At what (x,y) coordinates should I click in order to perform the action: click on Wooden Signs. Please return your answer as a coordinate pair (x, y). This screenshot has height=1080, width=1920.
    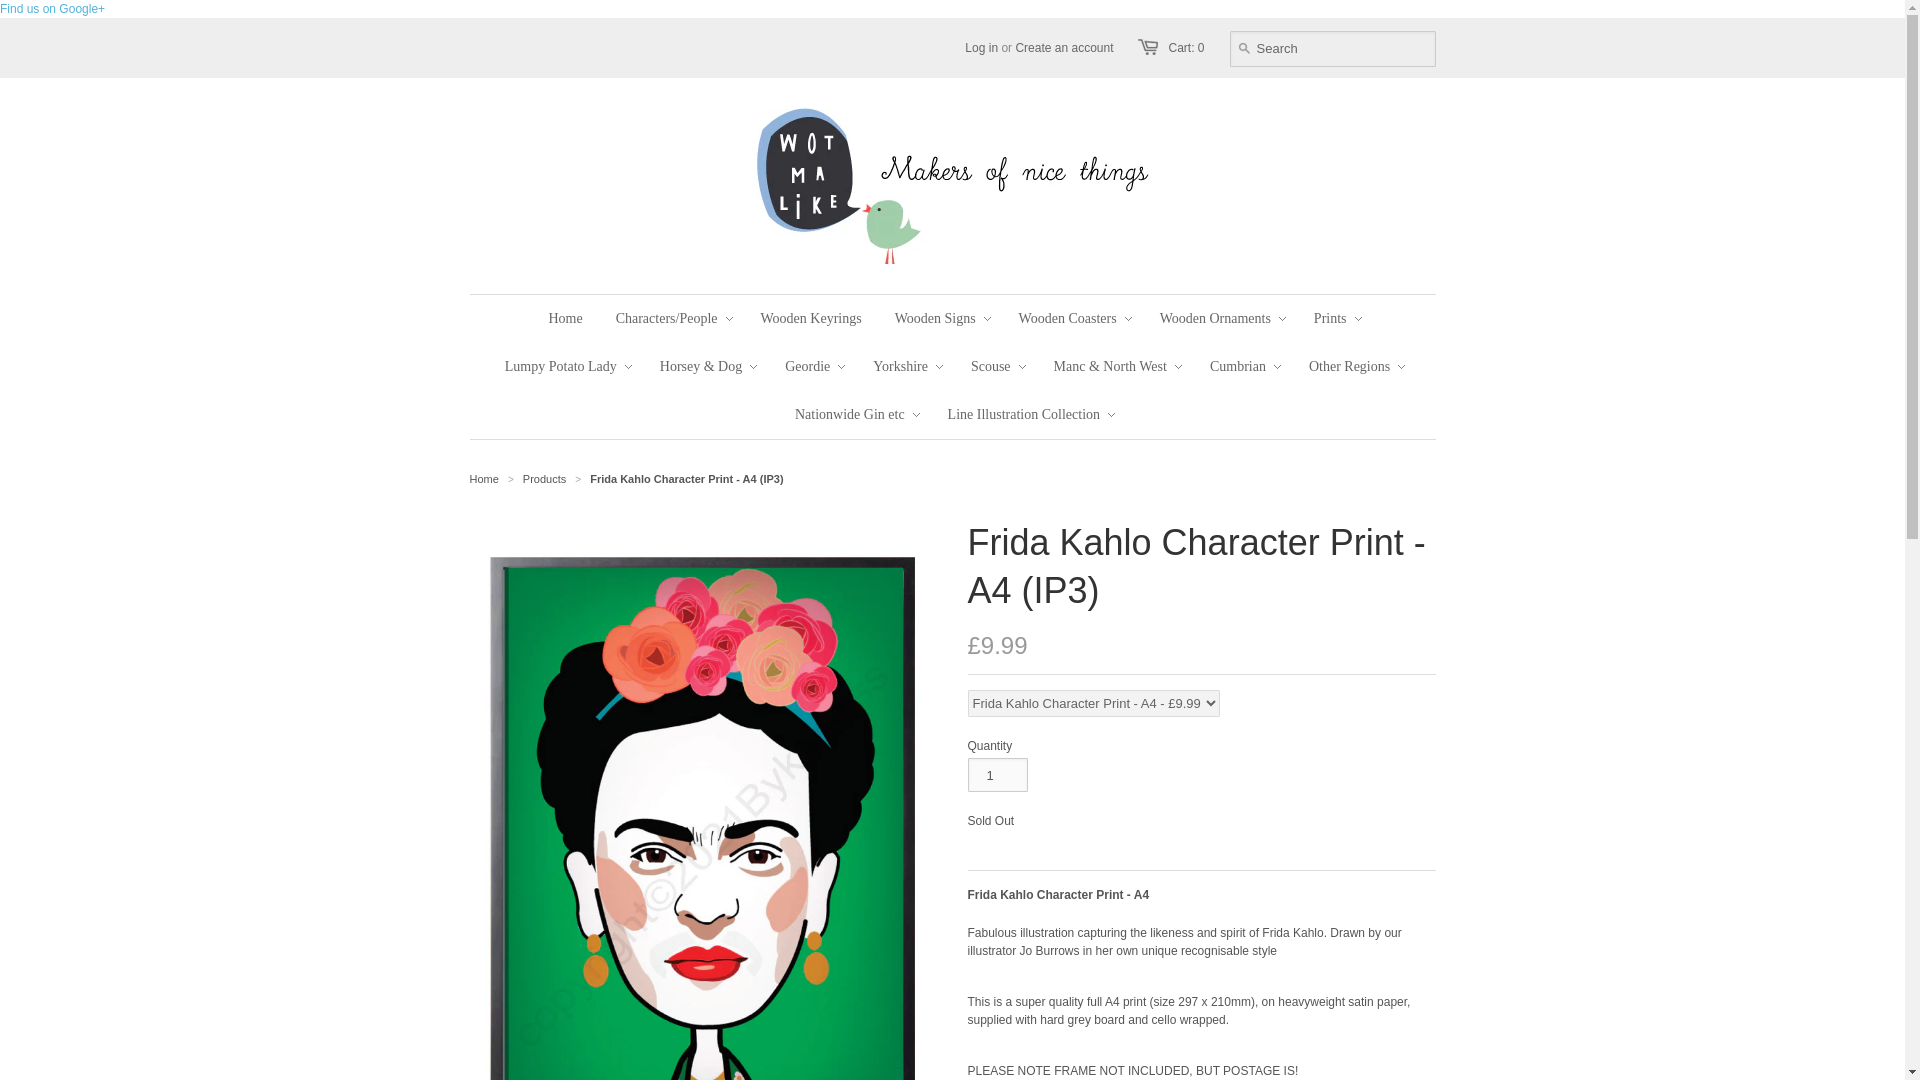
    Looking at the image, I should click on (934, 318).